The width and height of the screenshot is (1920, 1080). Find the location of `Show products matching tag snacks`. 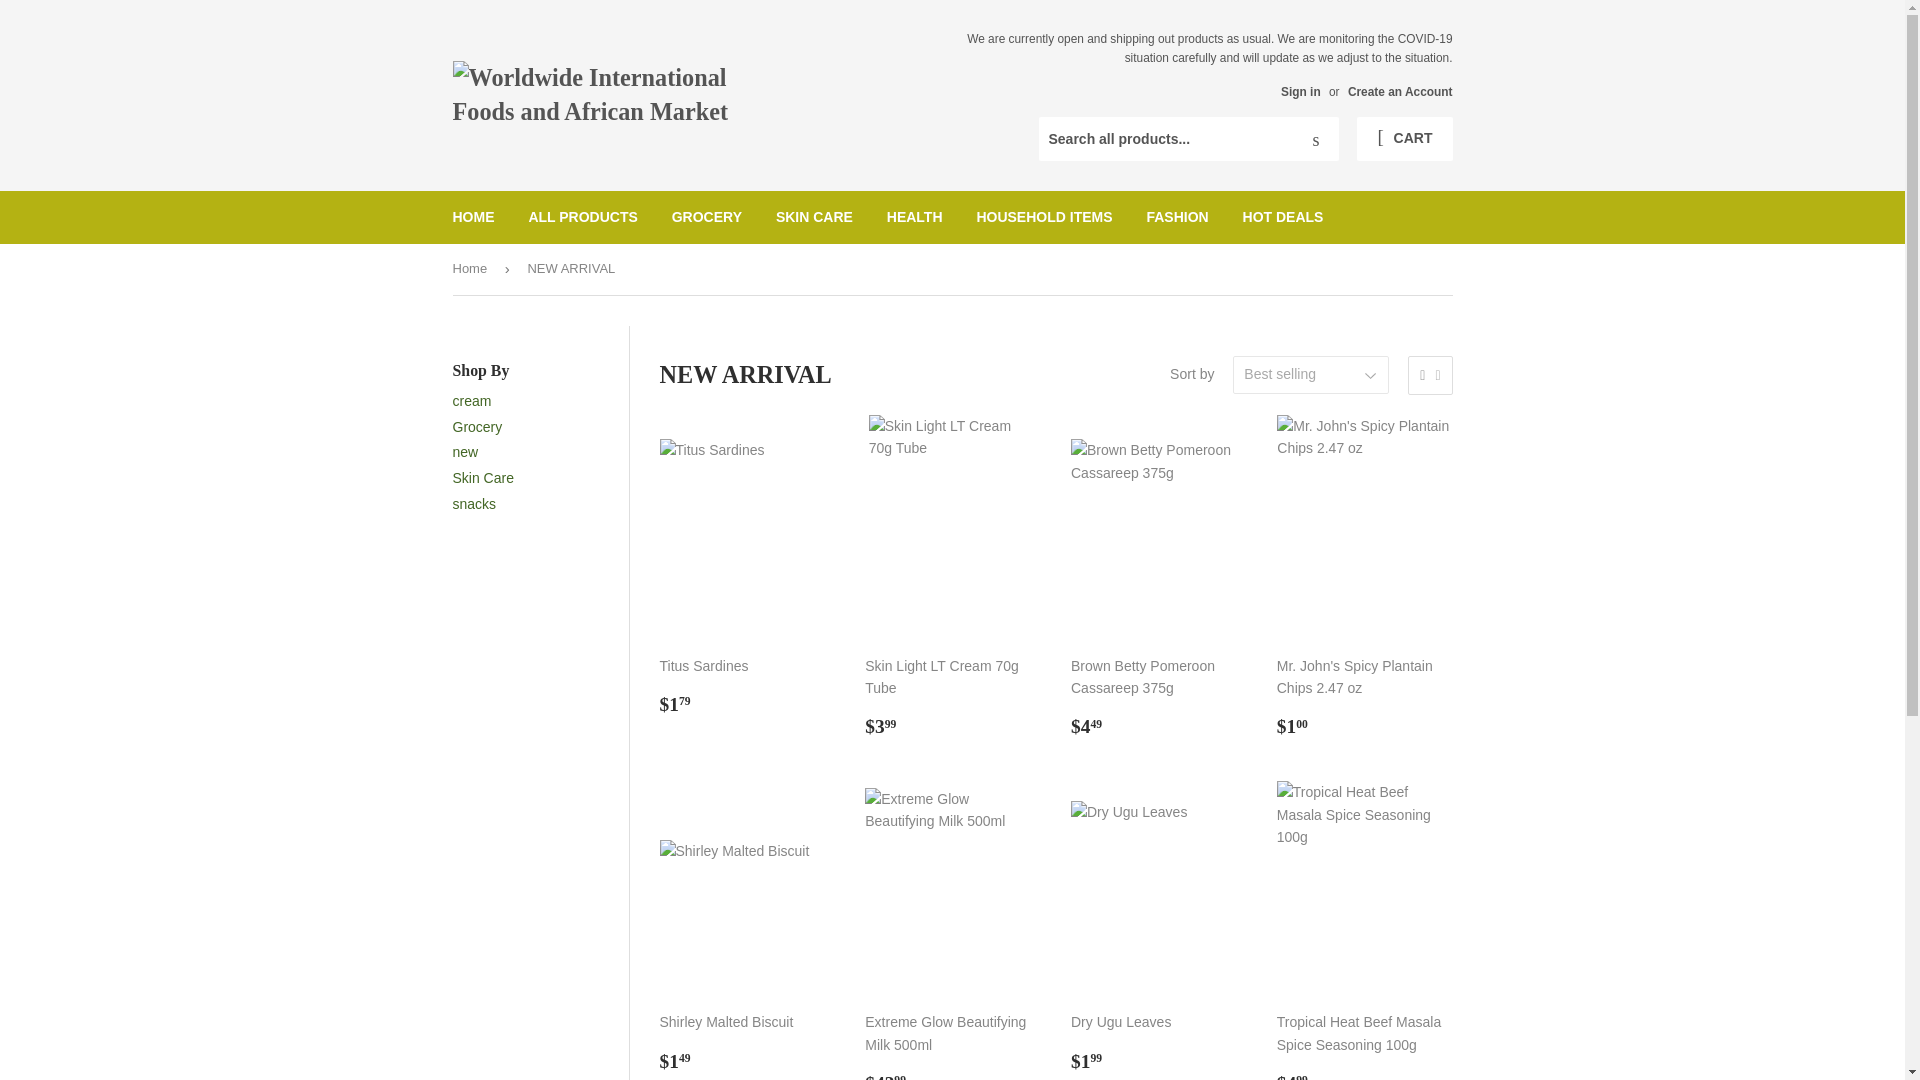

Show products matching tag snacks is located at coordinates (473, 503).